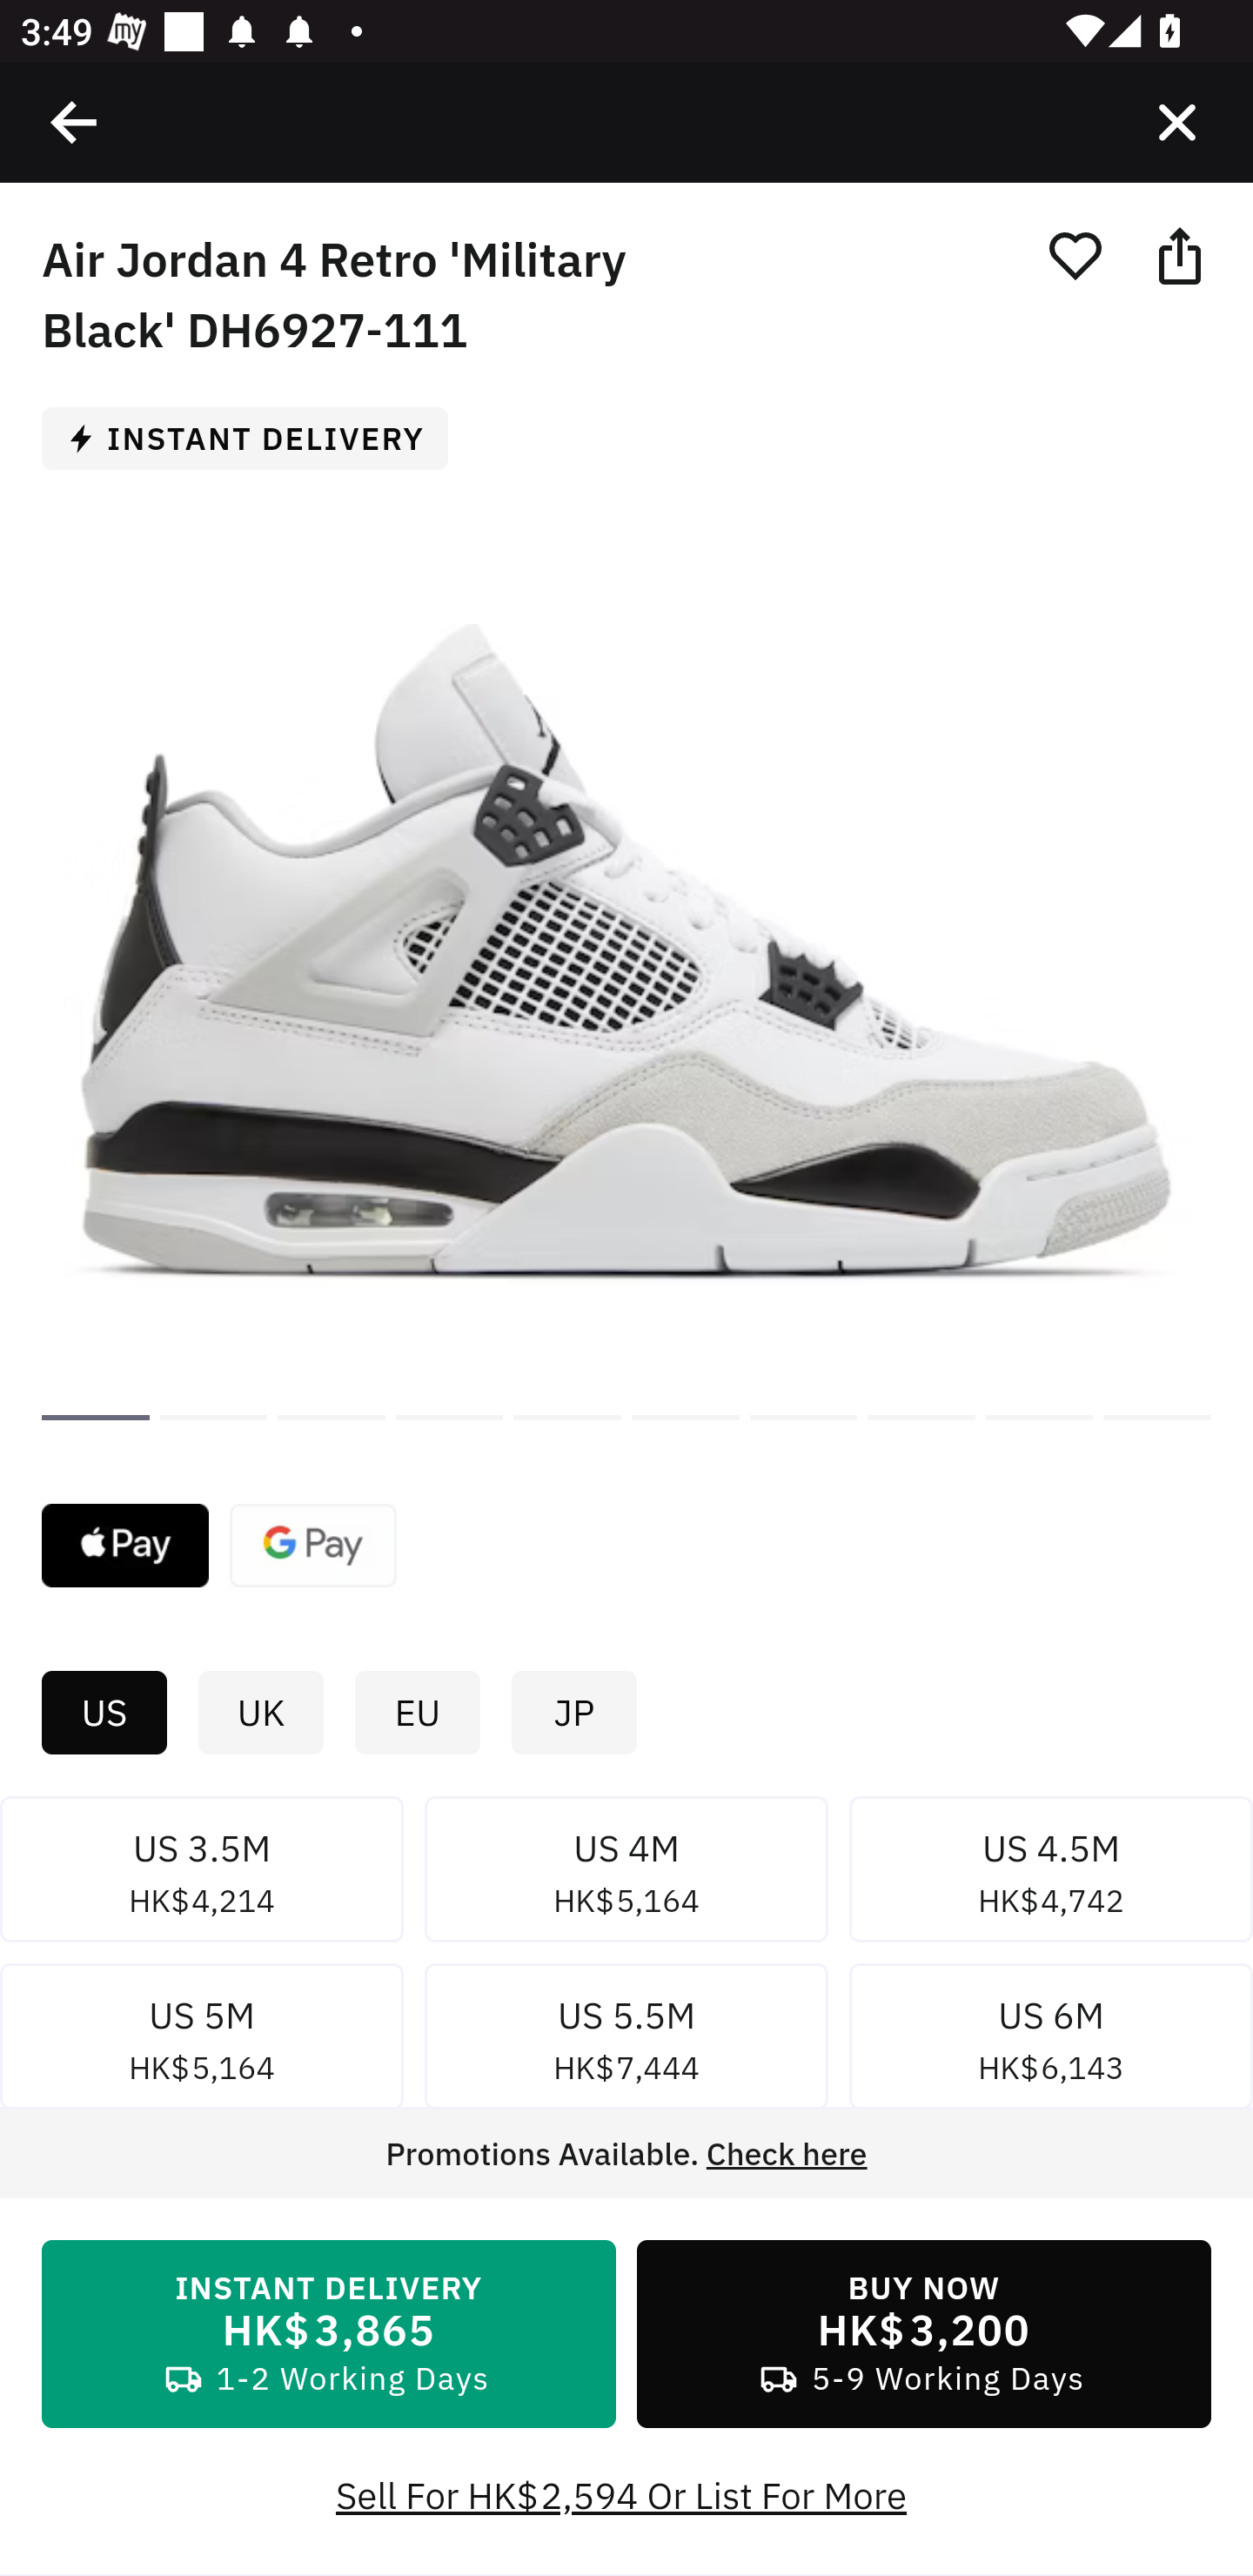 Image resolution: width=1253 pixels, height=2576 pixels. I want to click on US 4.5M HK$ 4,742, so click(1050, 1874).